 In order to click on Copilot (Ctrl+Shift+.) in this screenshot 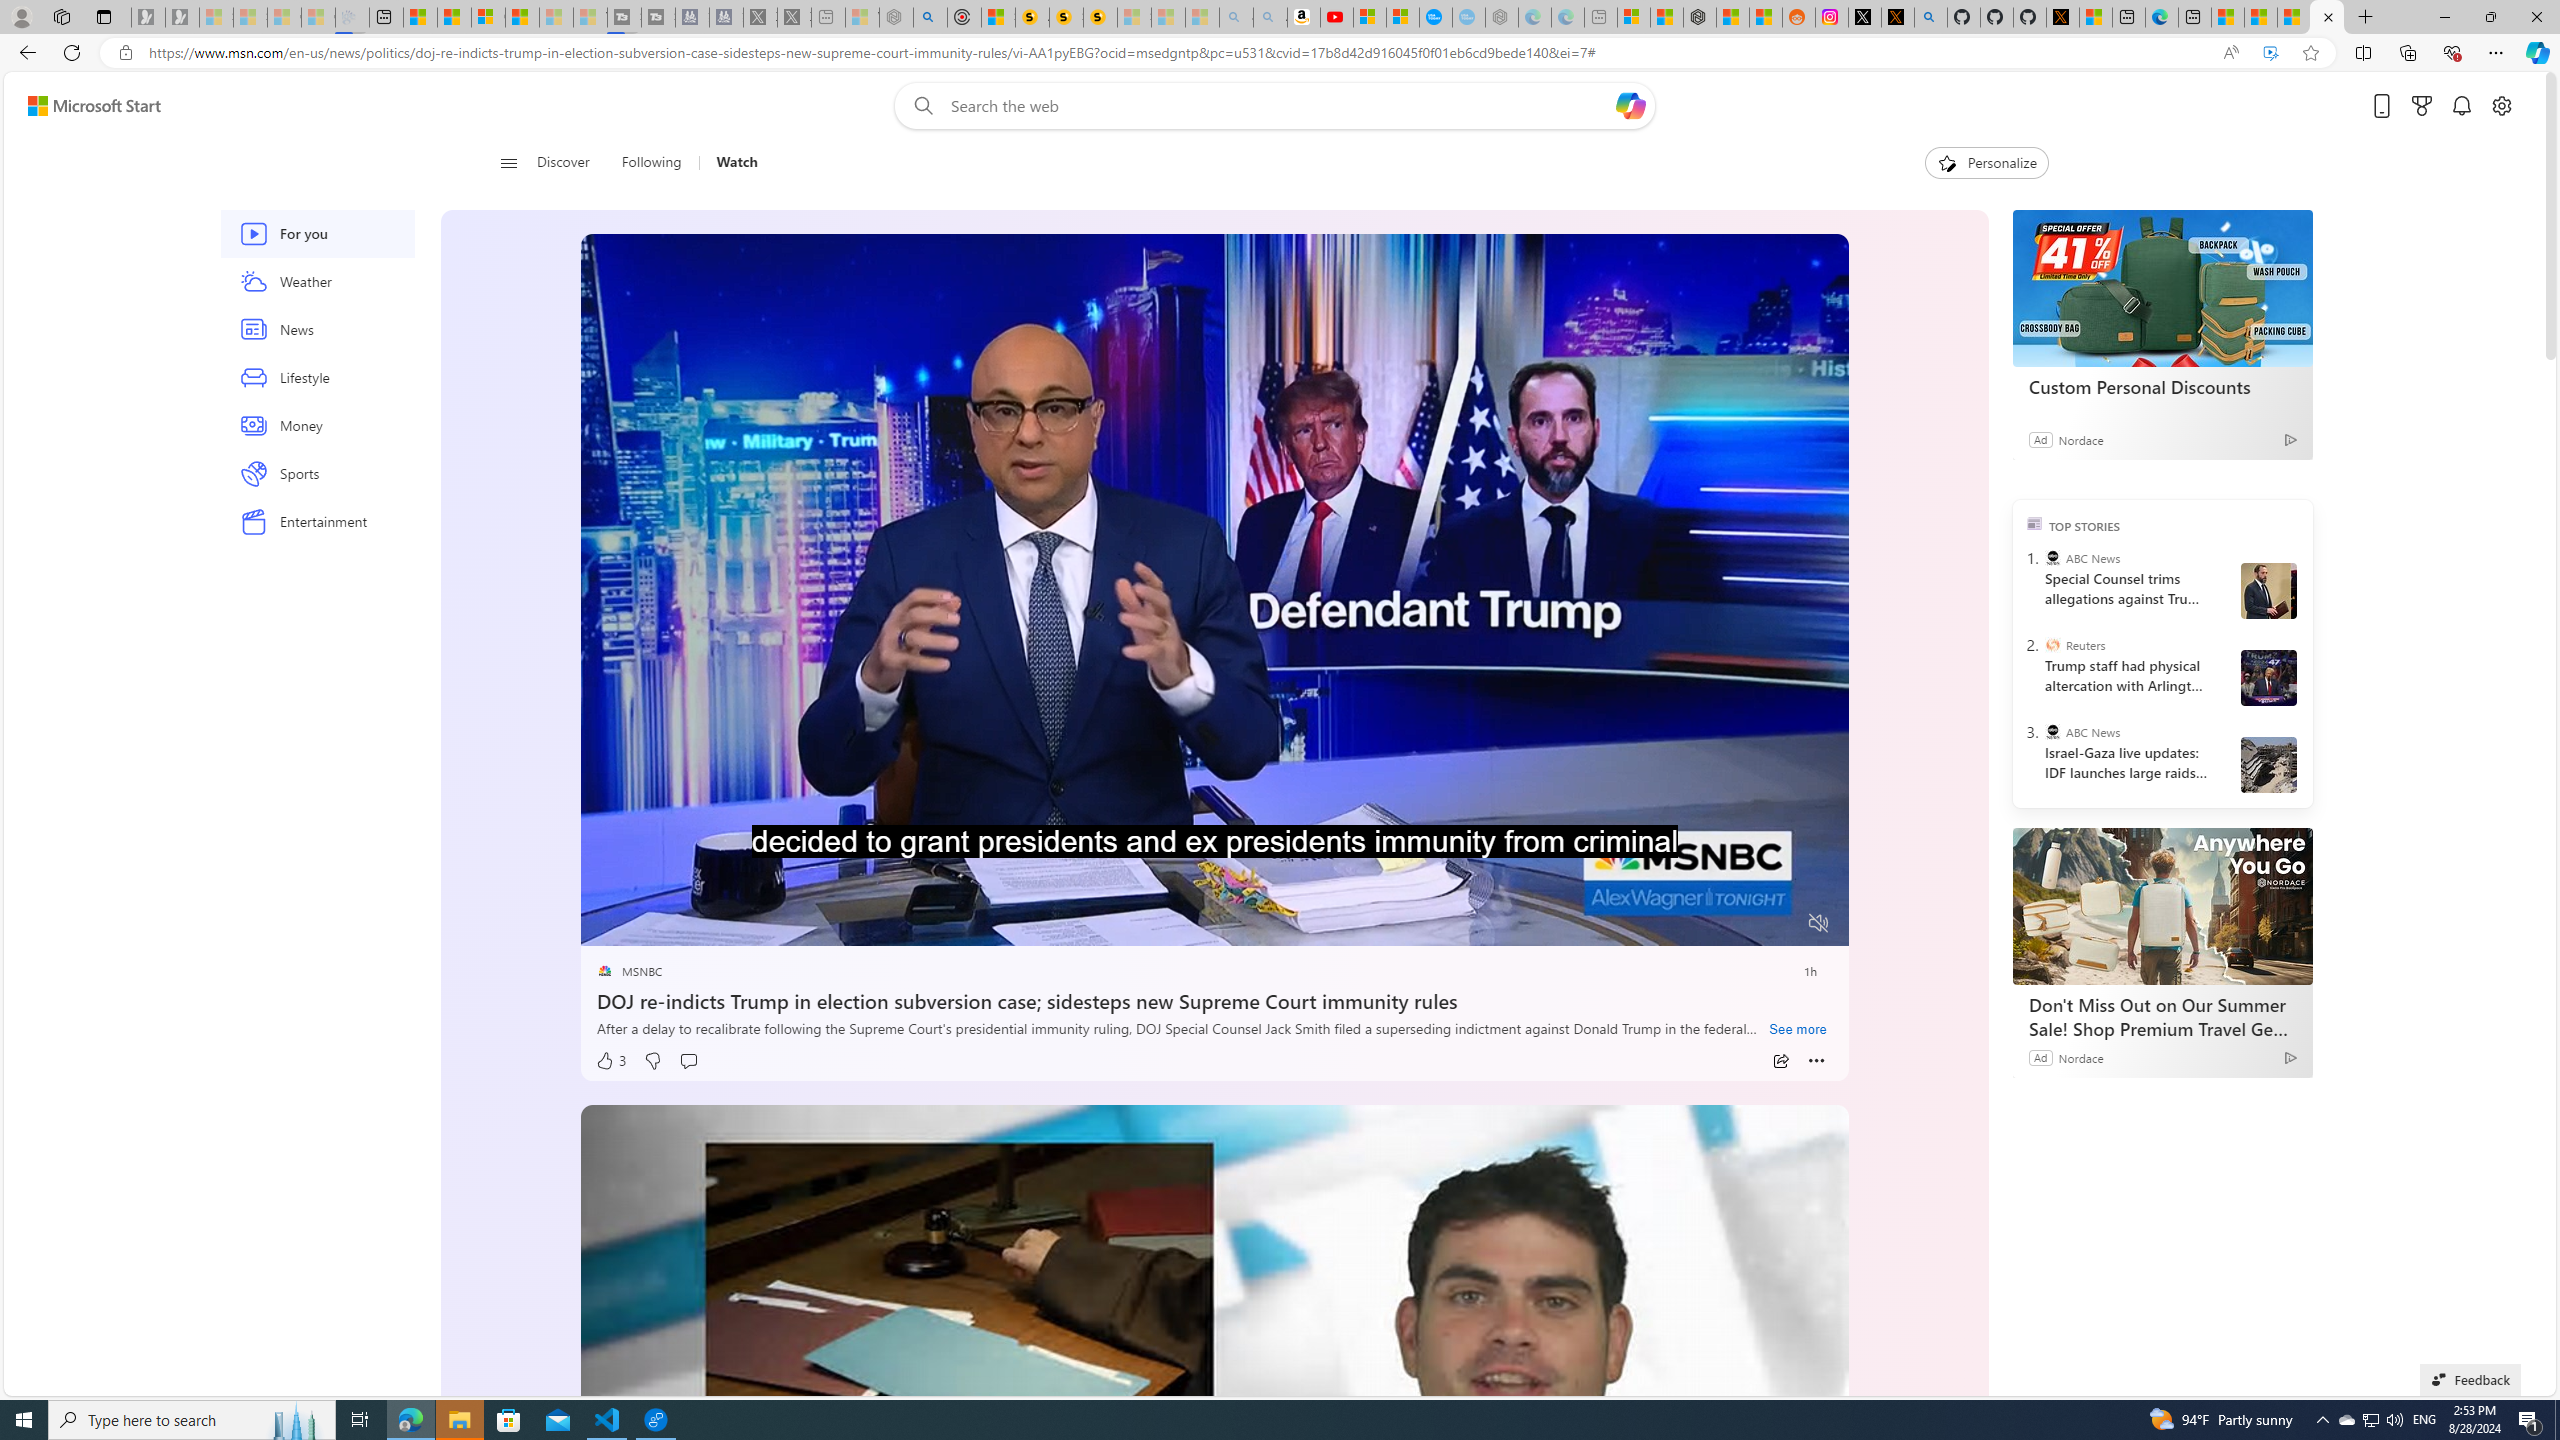, I will do `click(2536, 52)`.